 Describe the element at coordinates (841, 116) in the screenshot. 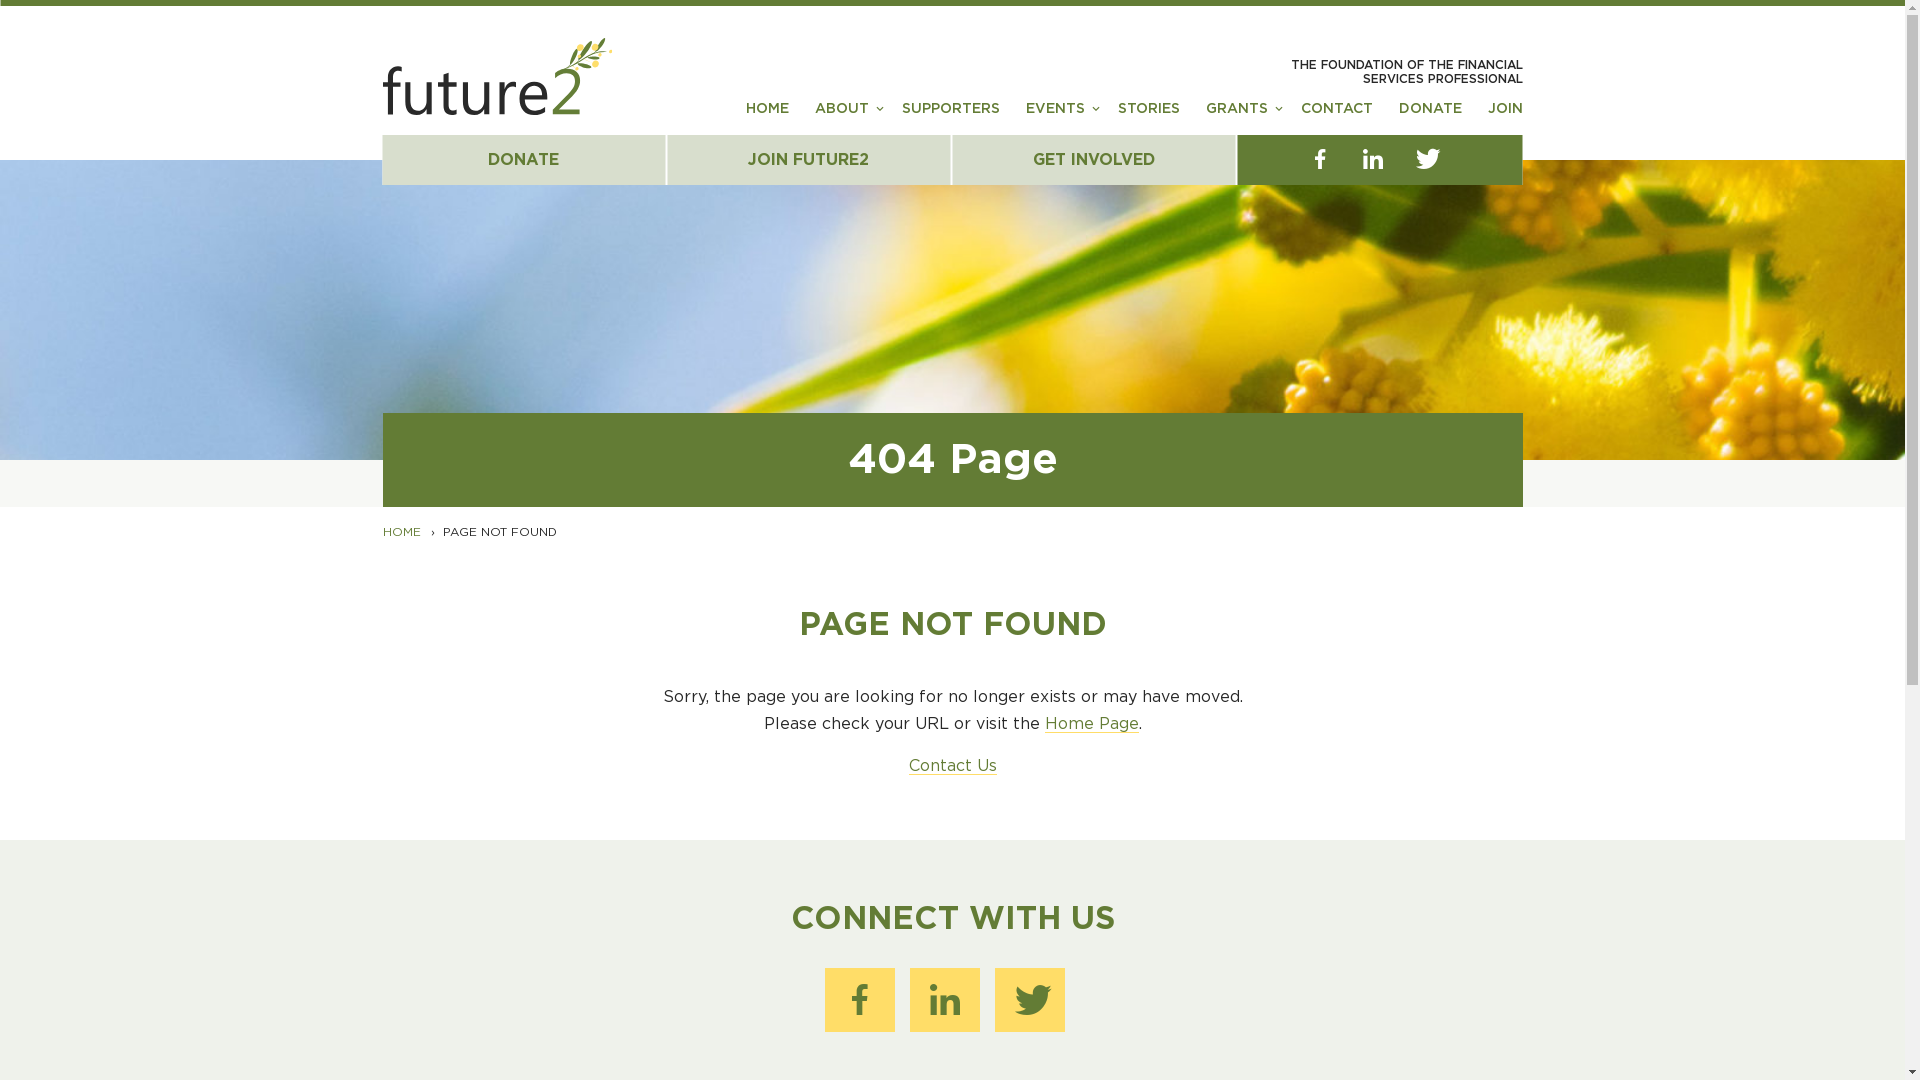

I see `ABOUT` at that location.